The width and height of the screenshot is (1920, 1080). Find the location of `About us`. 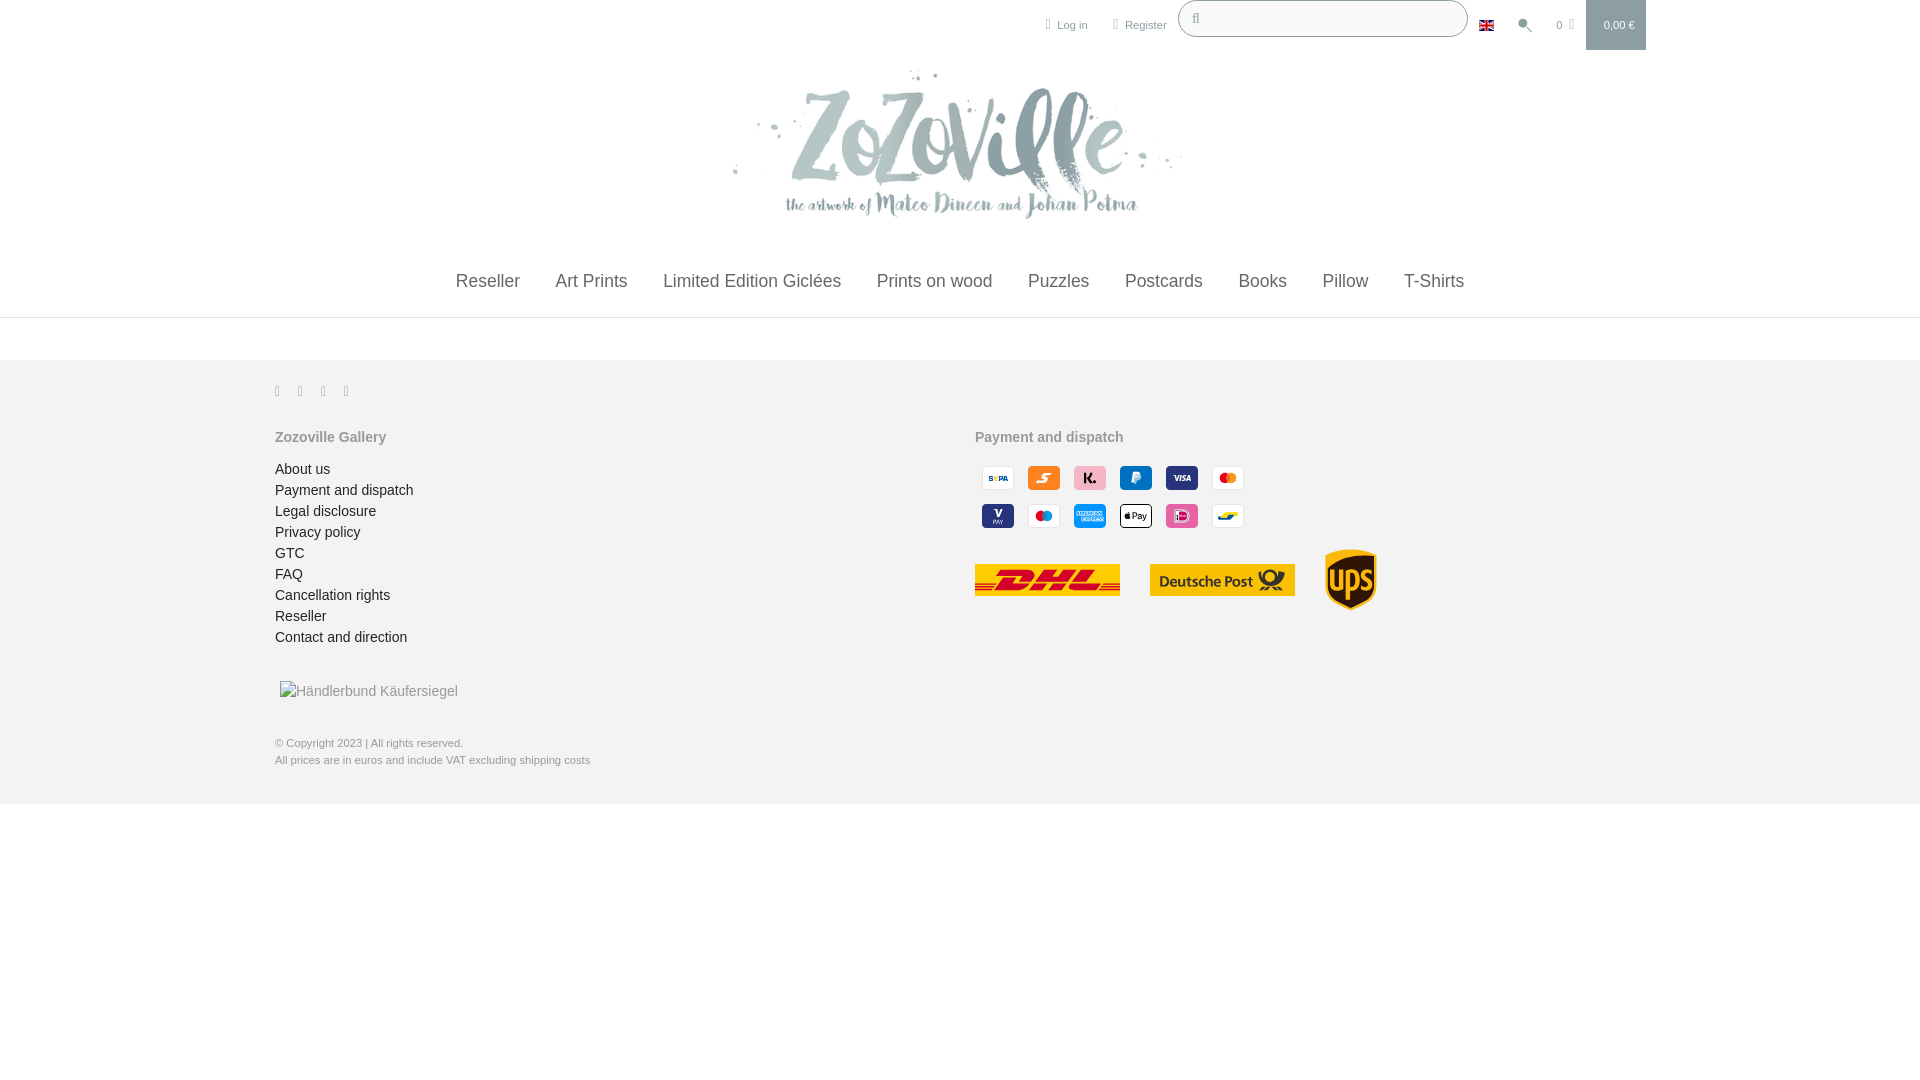

About us is located at coordinates (302, 469).